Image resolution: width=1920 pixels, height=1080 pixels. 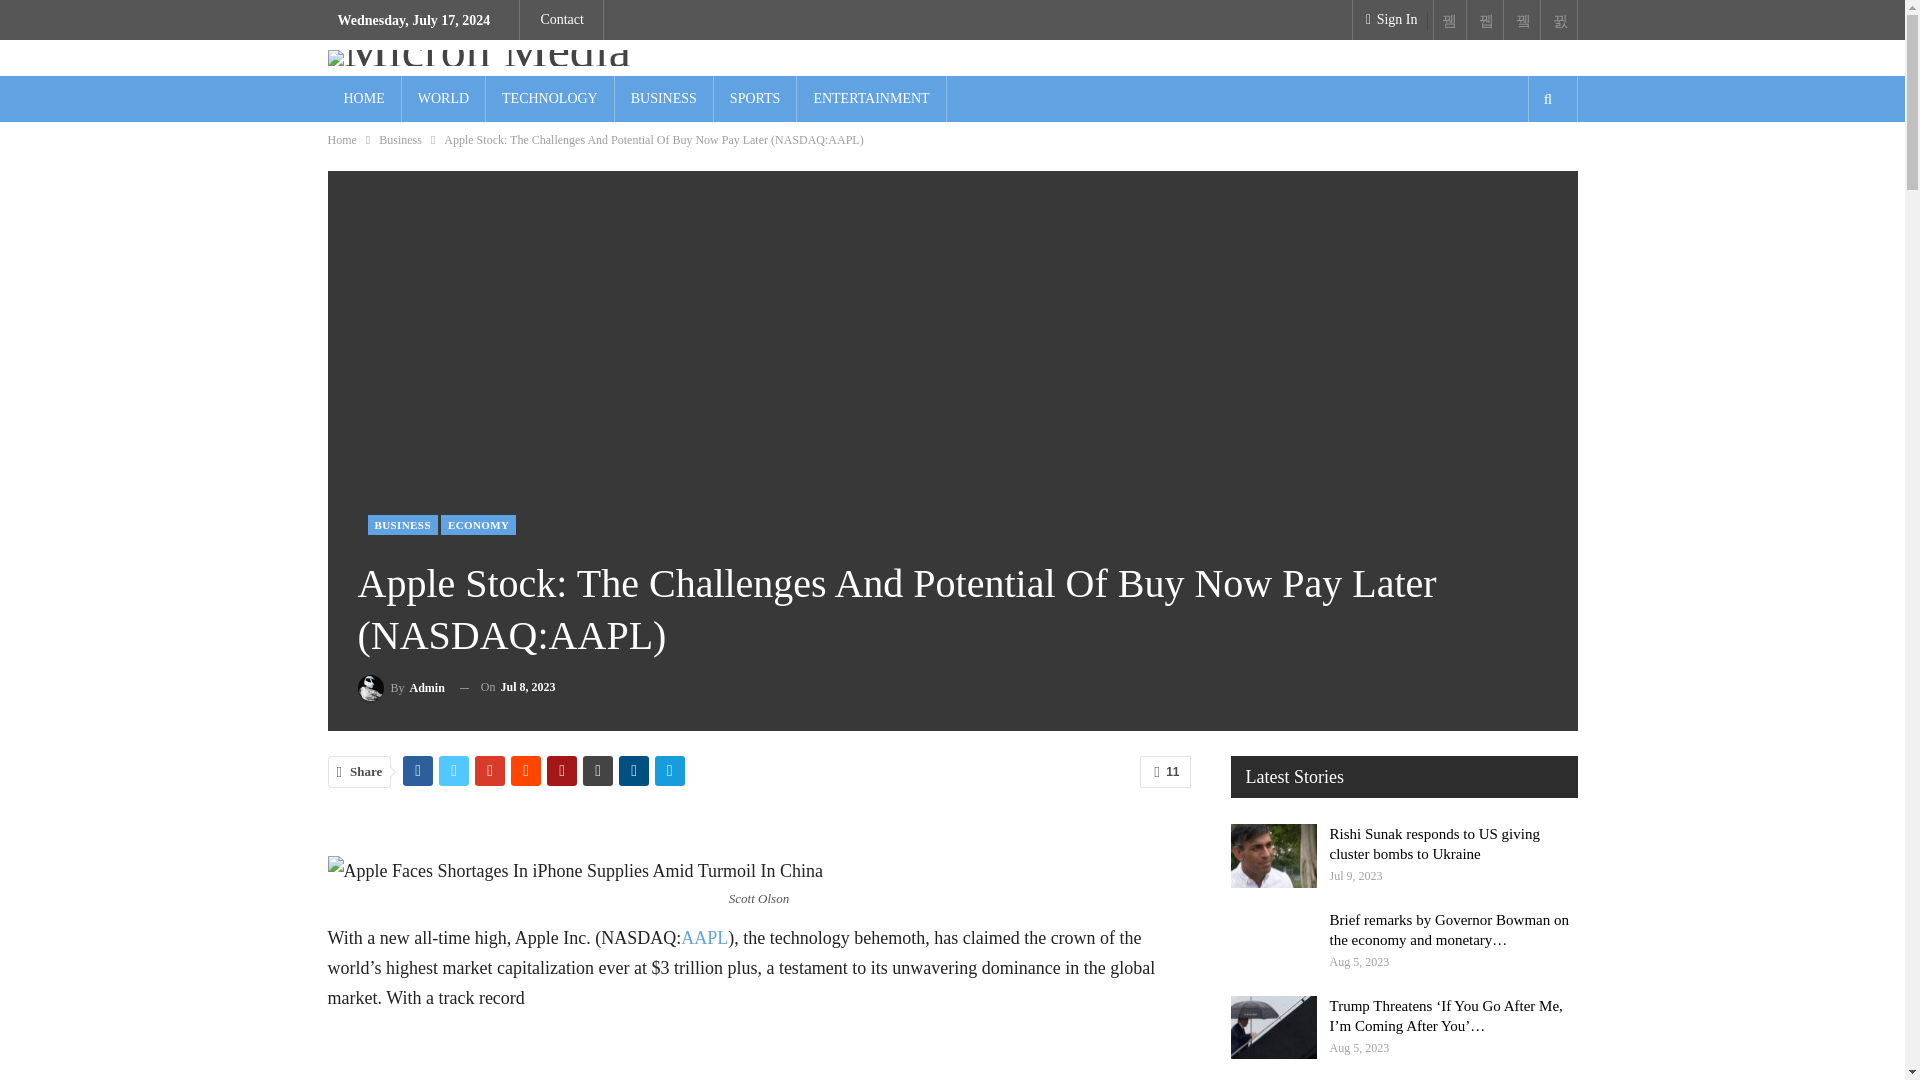 I want to click on Contact, so click(x=561, y=19).